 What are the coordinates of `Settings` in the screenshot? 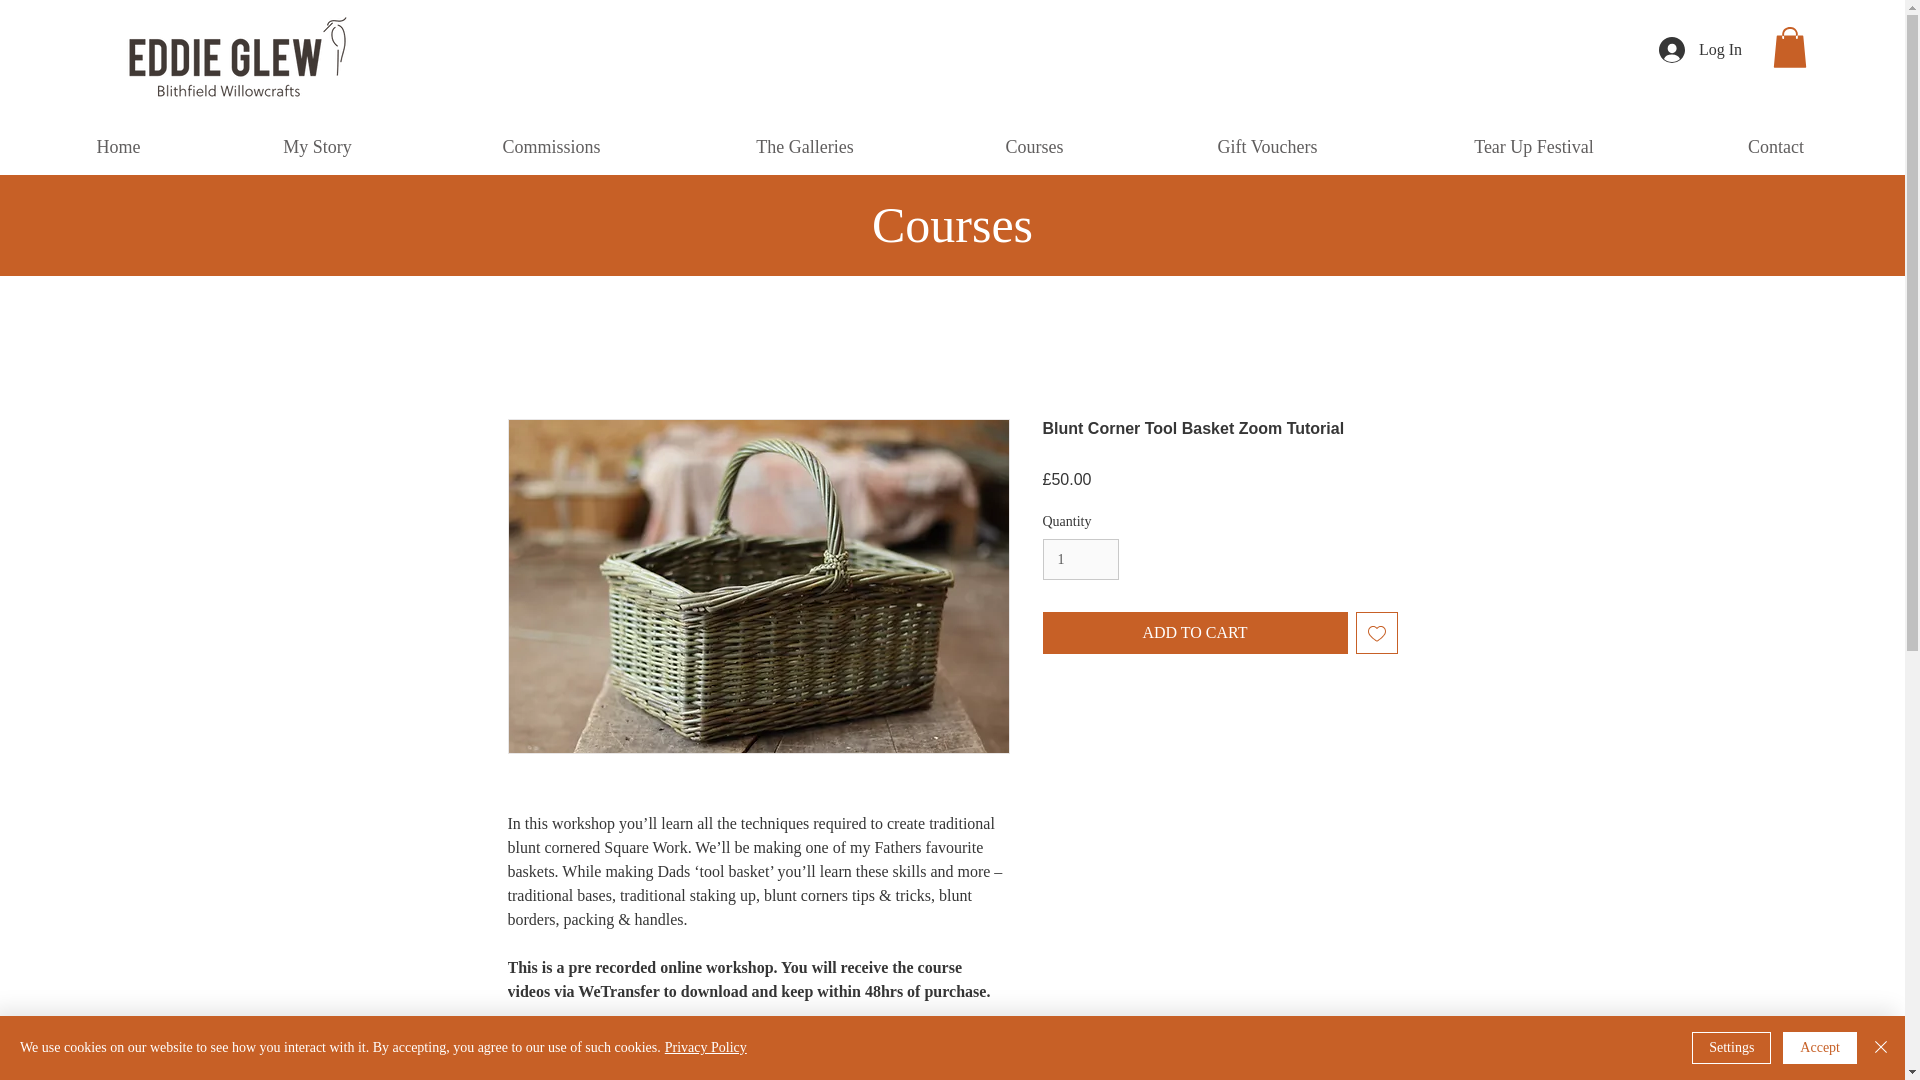 It's located at (1730, 1048).